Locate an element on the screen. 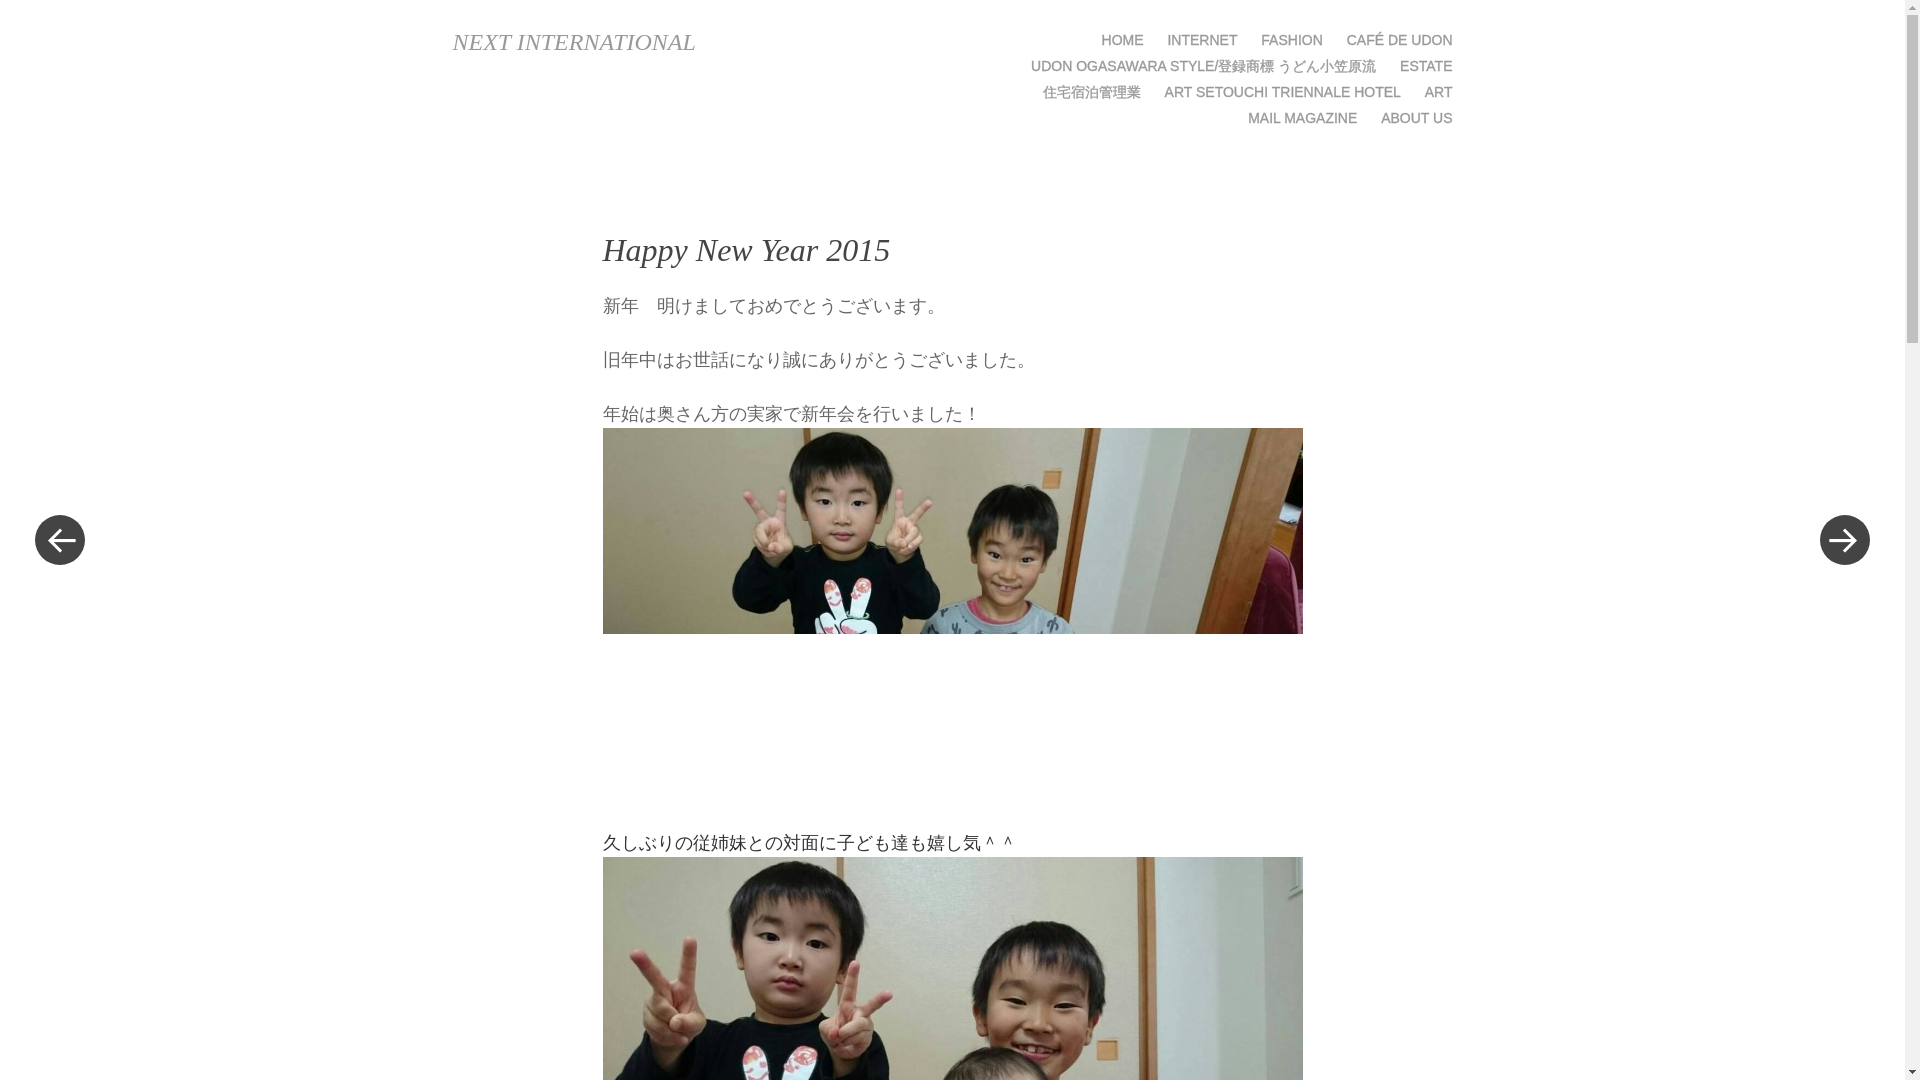 Image resolution: width=1920 pixels, height=1080 pixels. FASHION is located at coordinates (1292, 40).